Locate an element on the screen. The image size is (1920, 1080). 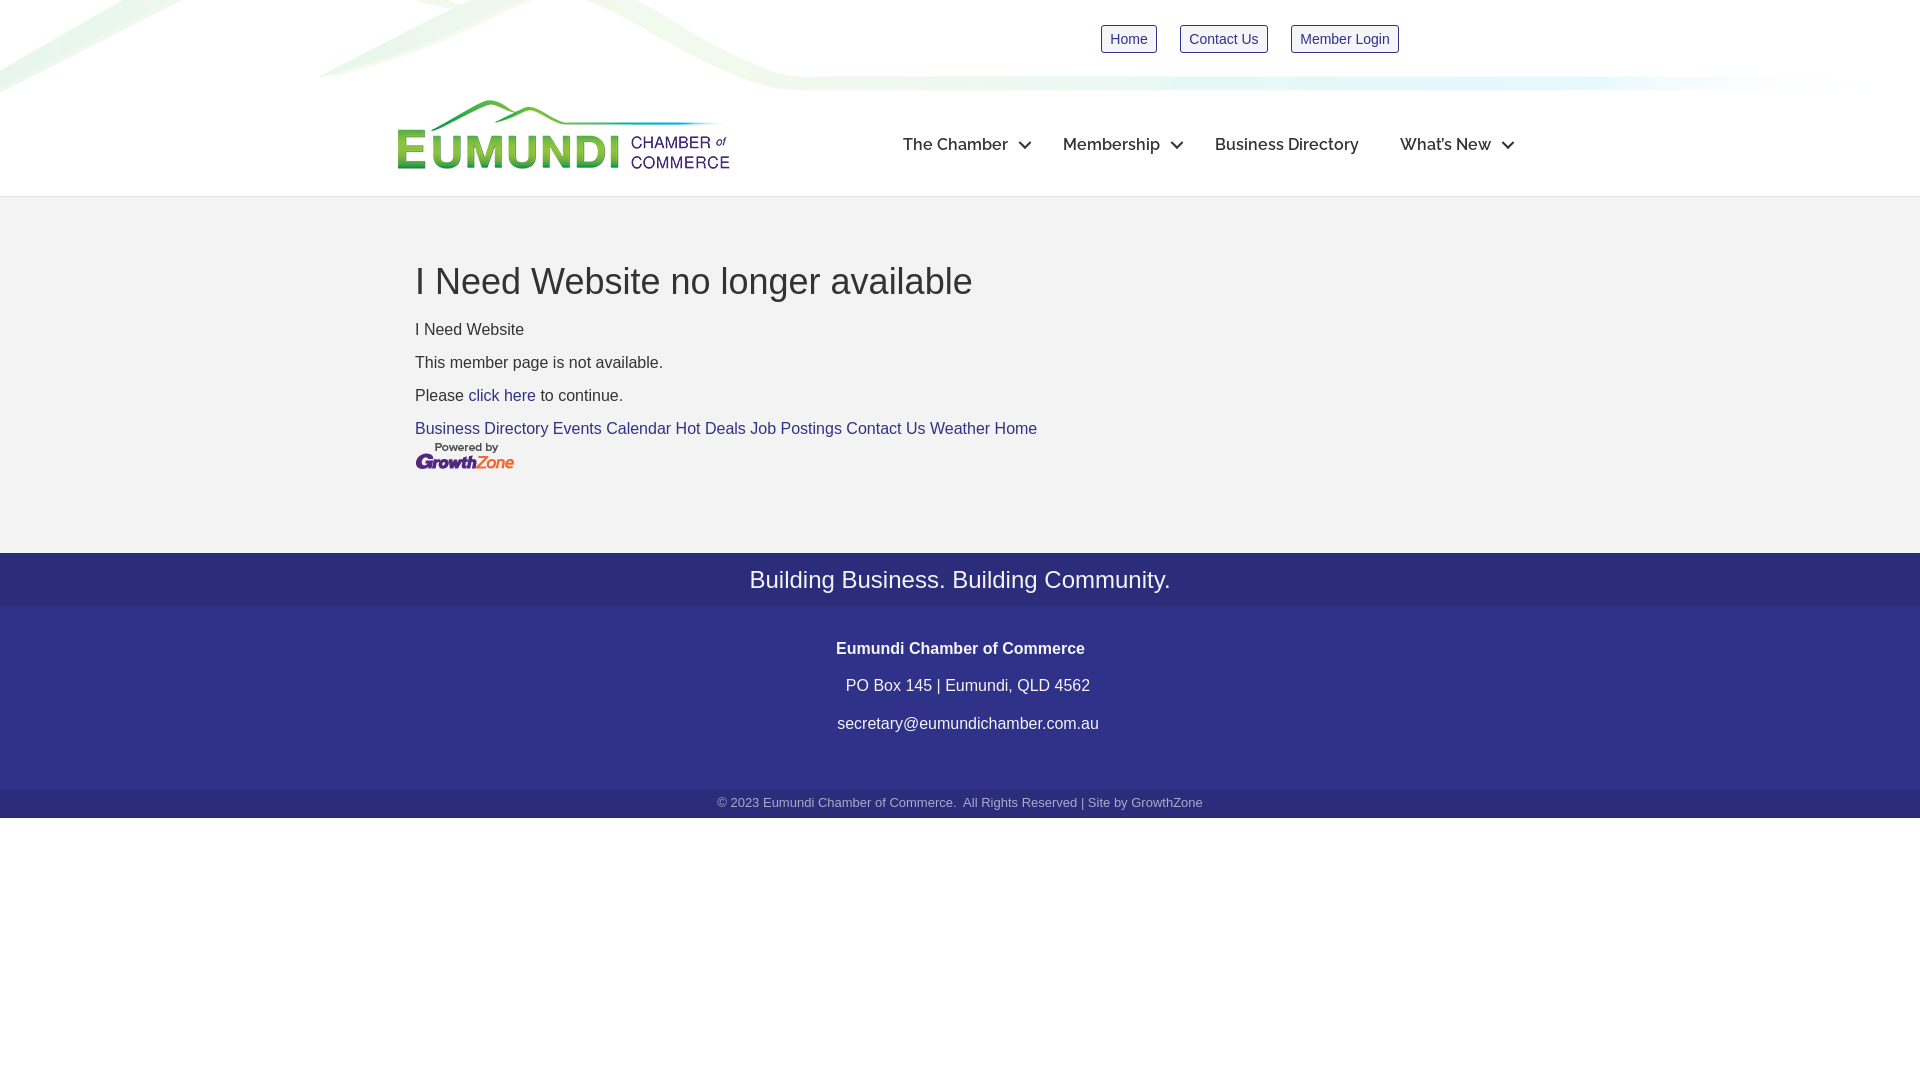
secretary@eumundichamber.com.au is located at coordinates (968, 724).